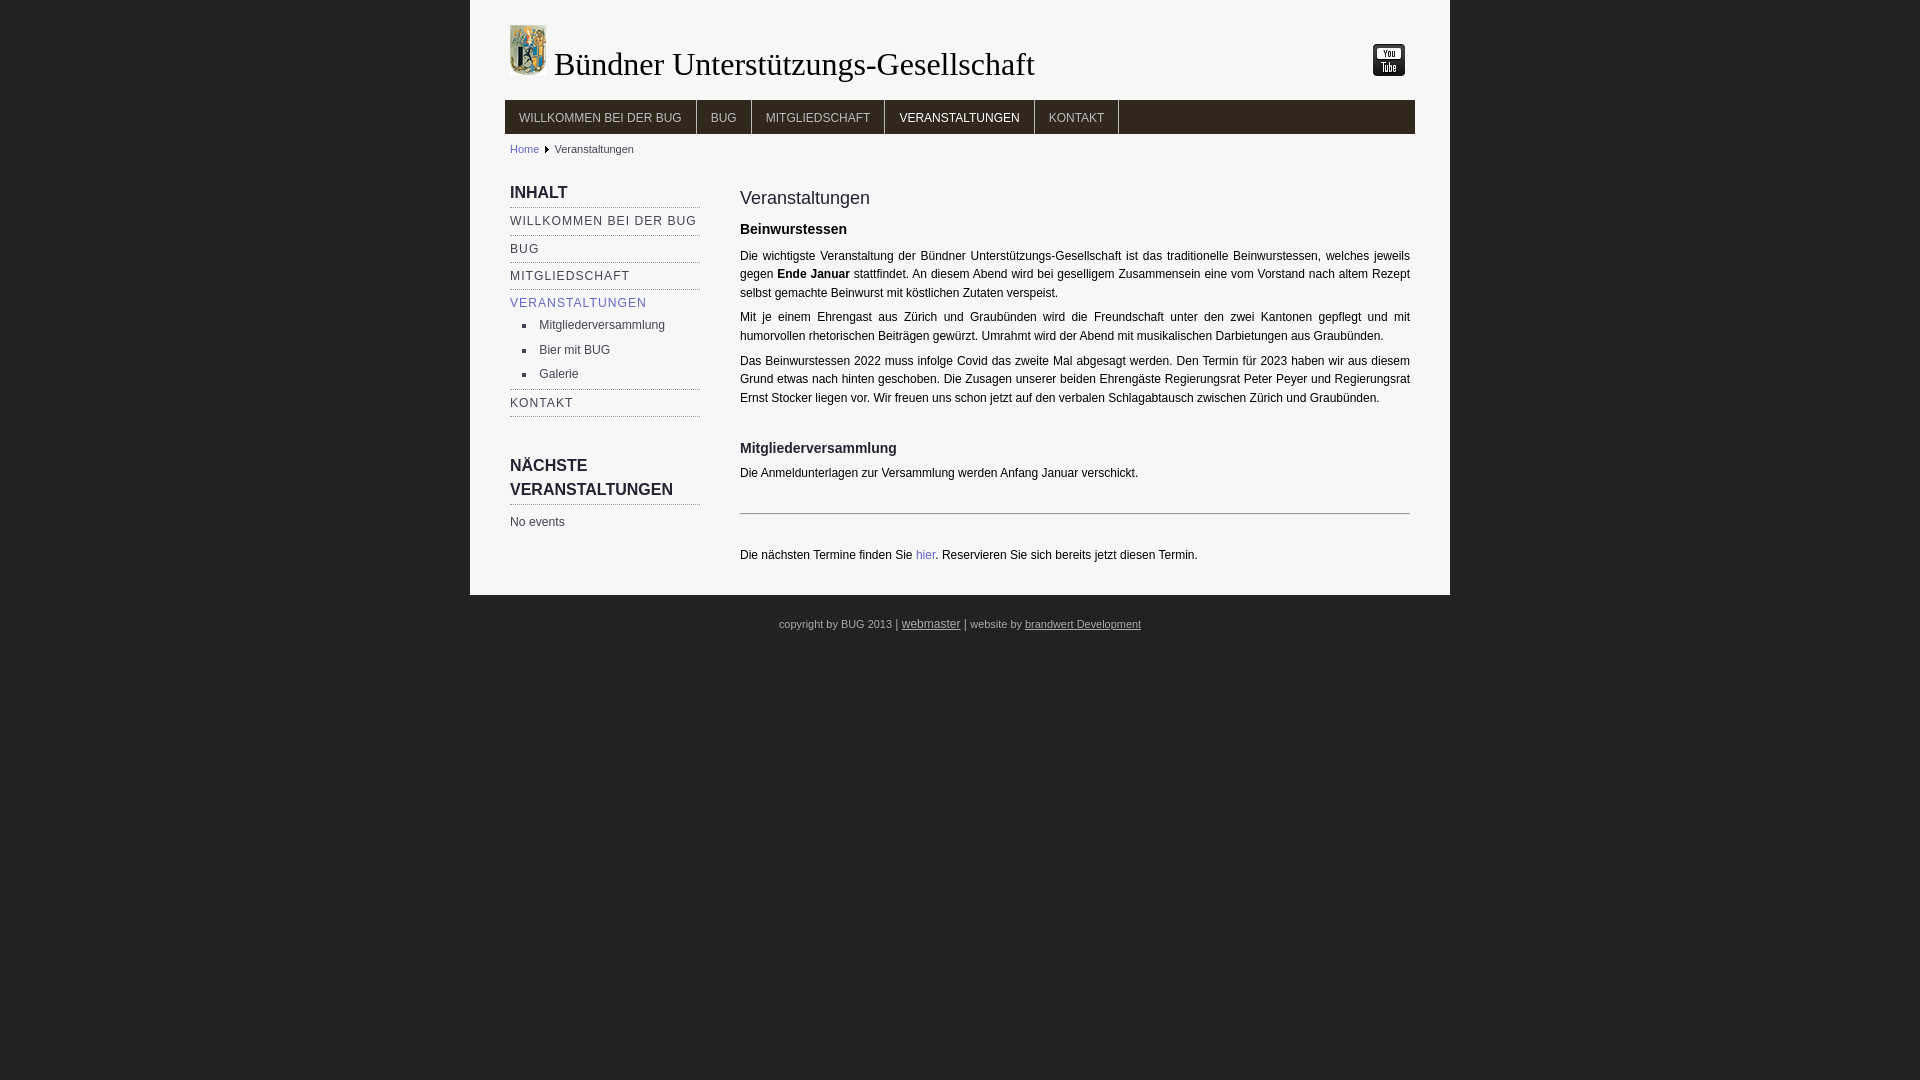 Image resolution: width=1920 pixels, height=1080 pixels. Describe the element at coordinates (524, 149) in the screenshot. I see `Home` at that location.